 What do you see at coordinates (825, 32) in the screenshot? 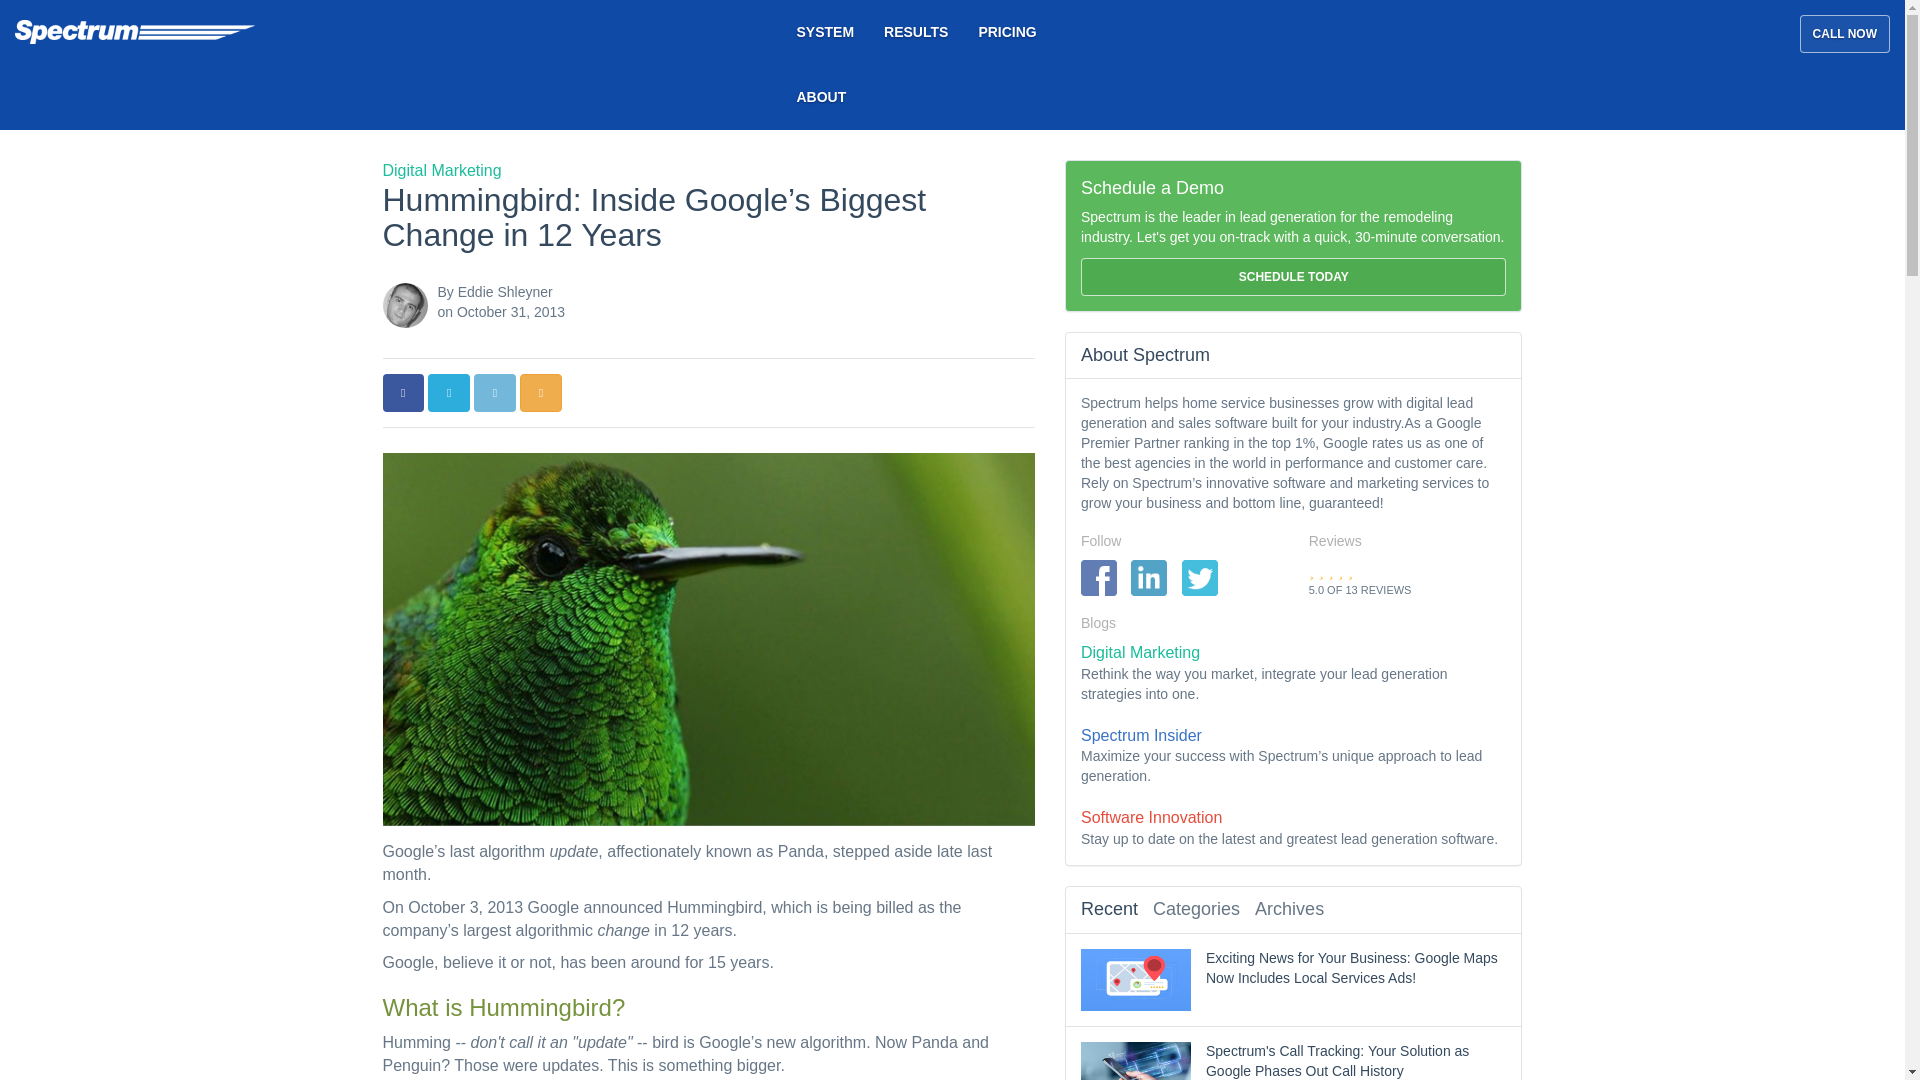
I see `SYSTEM` at bounding box center [825, 32].